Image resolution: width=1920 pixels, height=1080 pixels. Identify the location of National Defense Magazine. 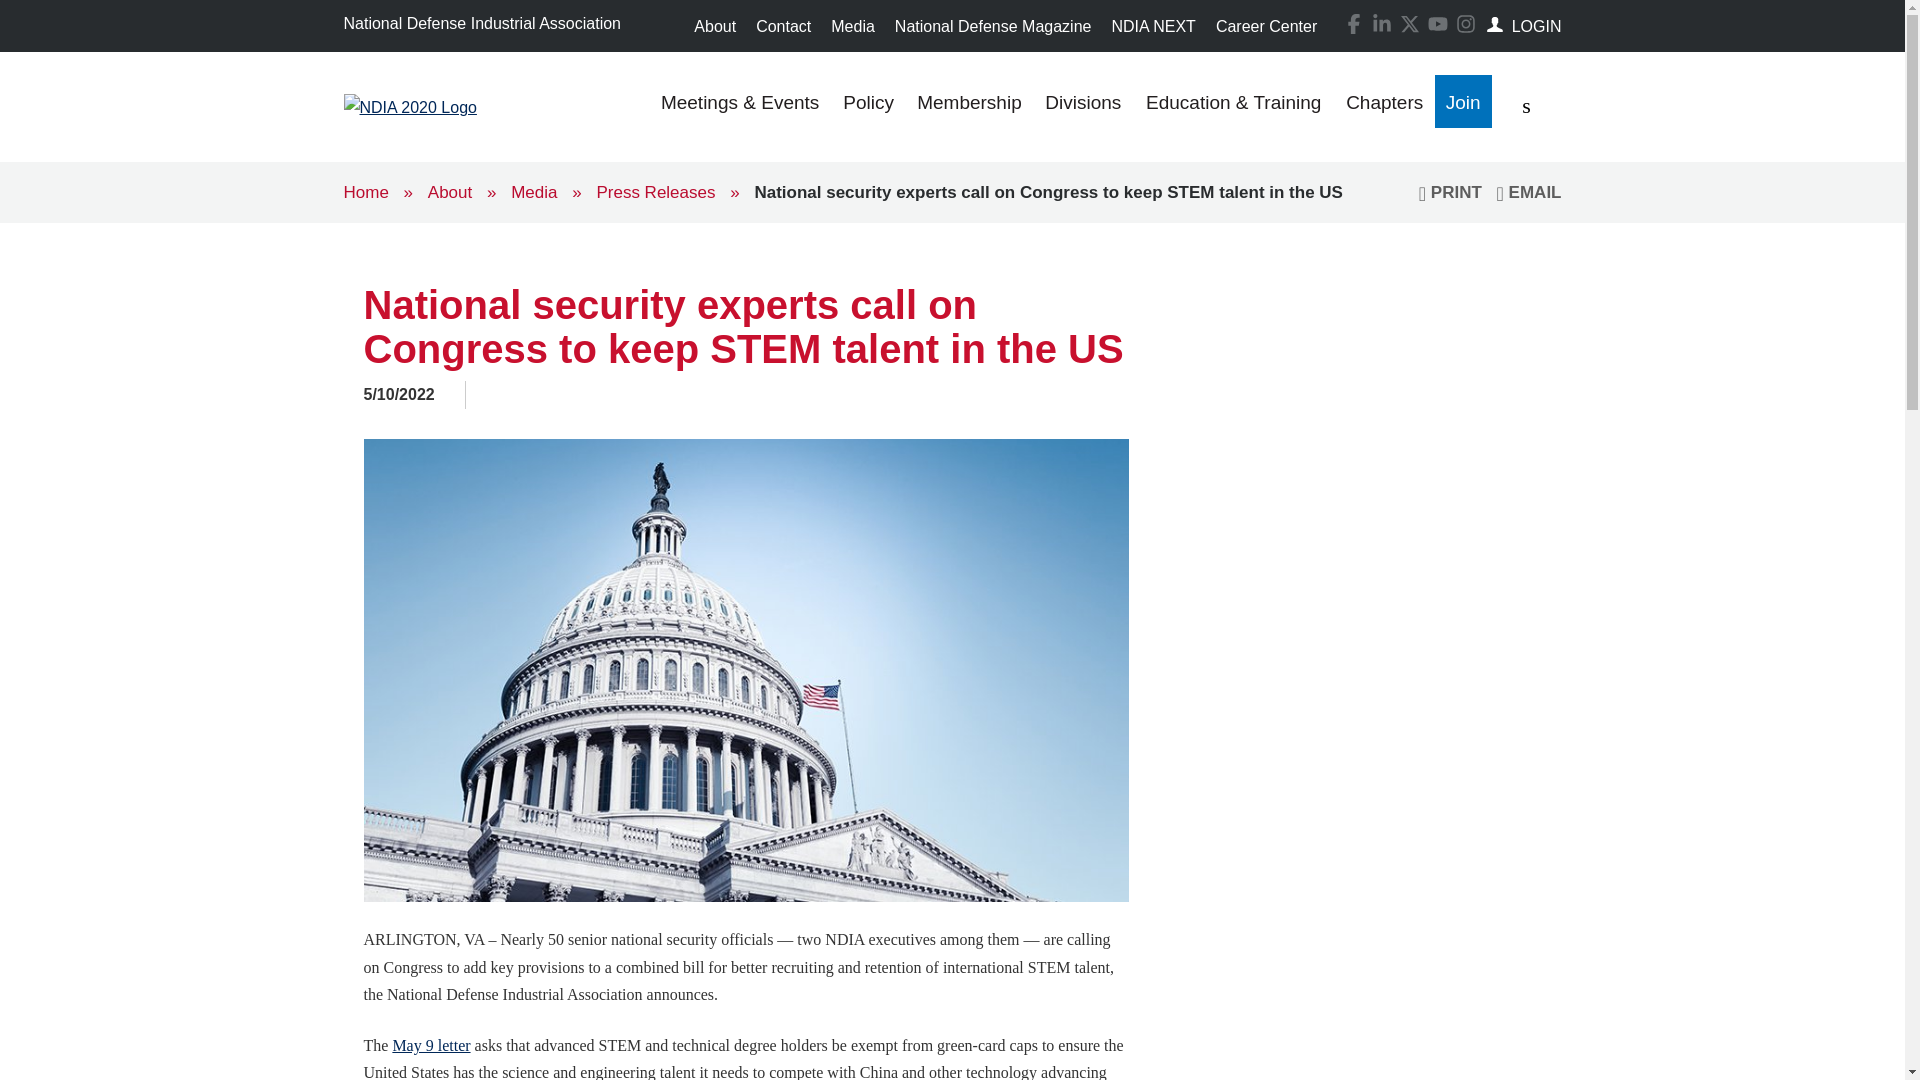
(994, 26).